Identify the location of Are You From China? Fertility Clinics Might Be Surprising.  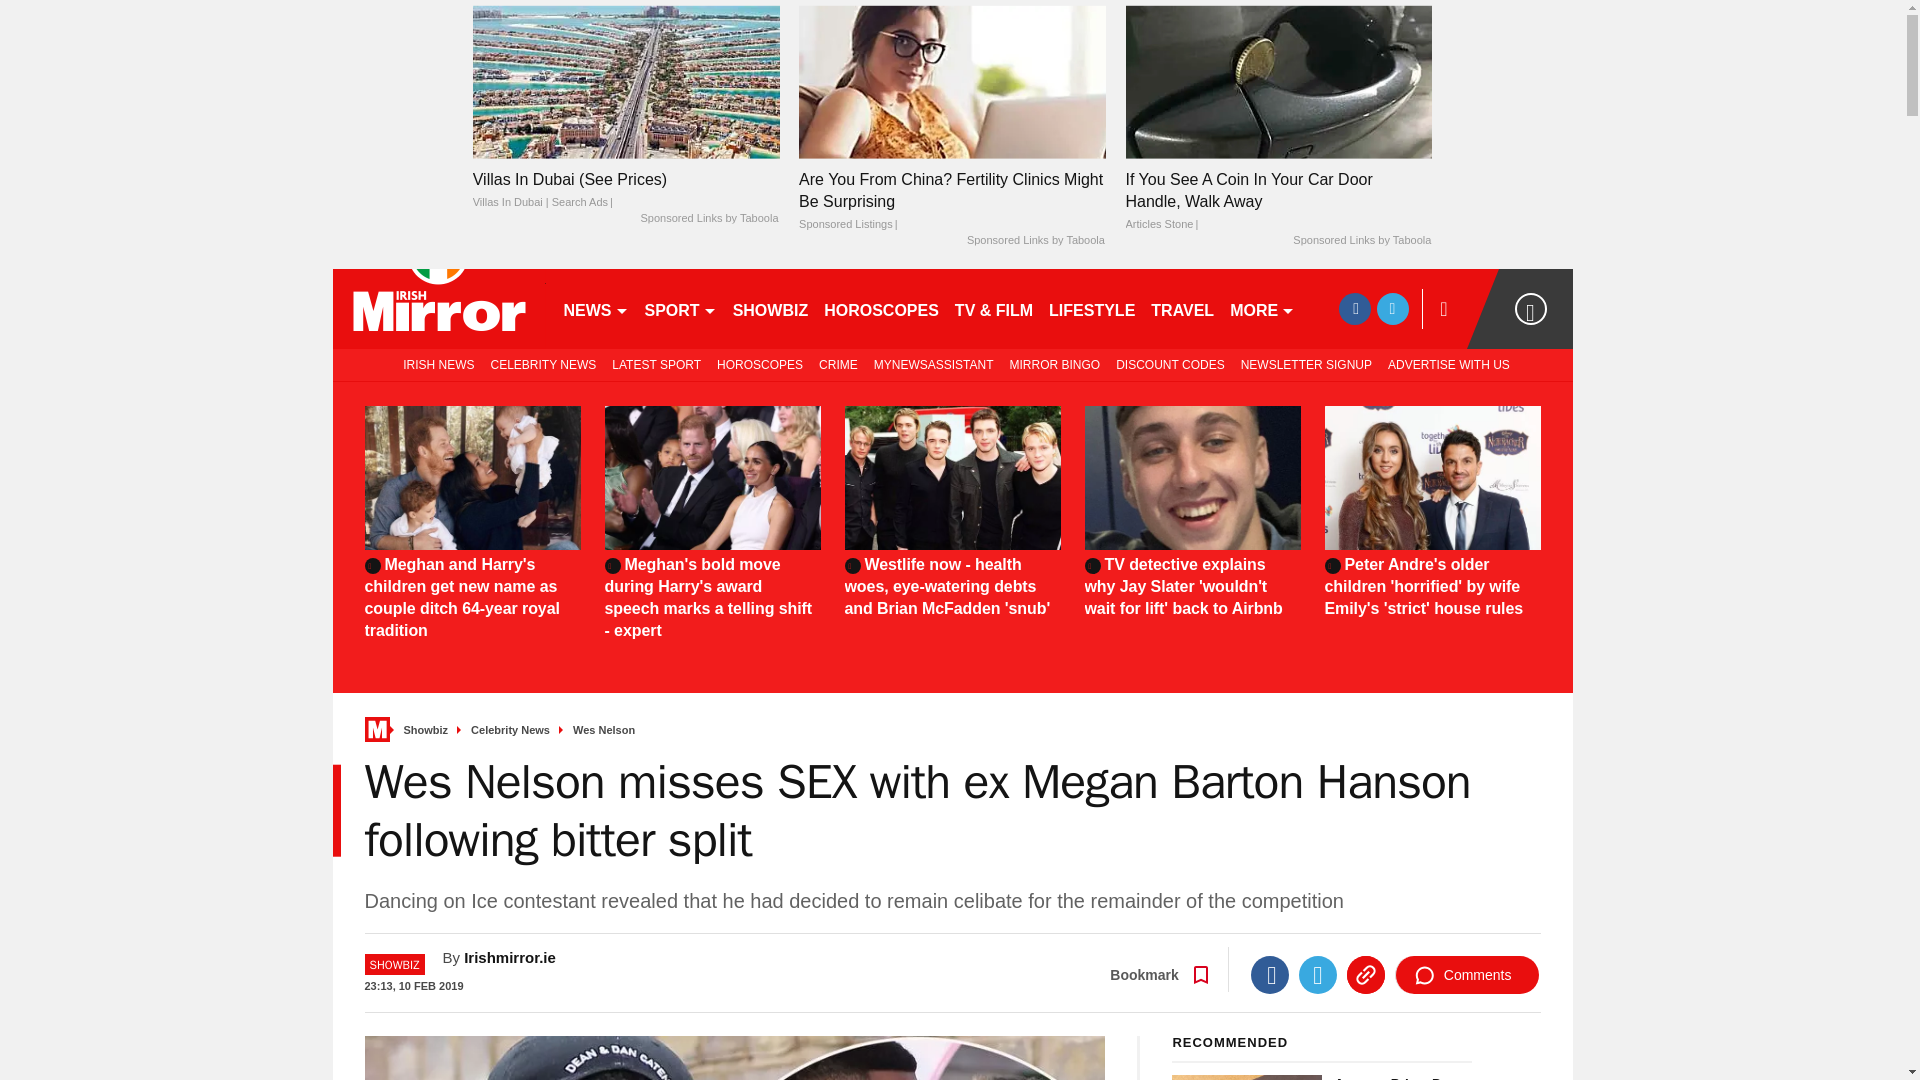
(952, 202).